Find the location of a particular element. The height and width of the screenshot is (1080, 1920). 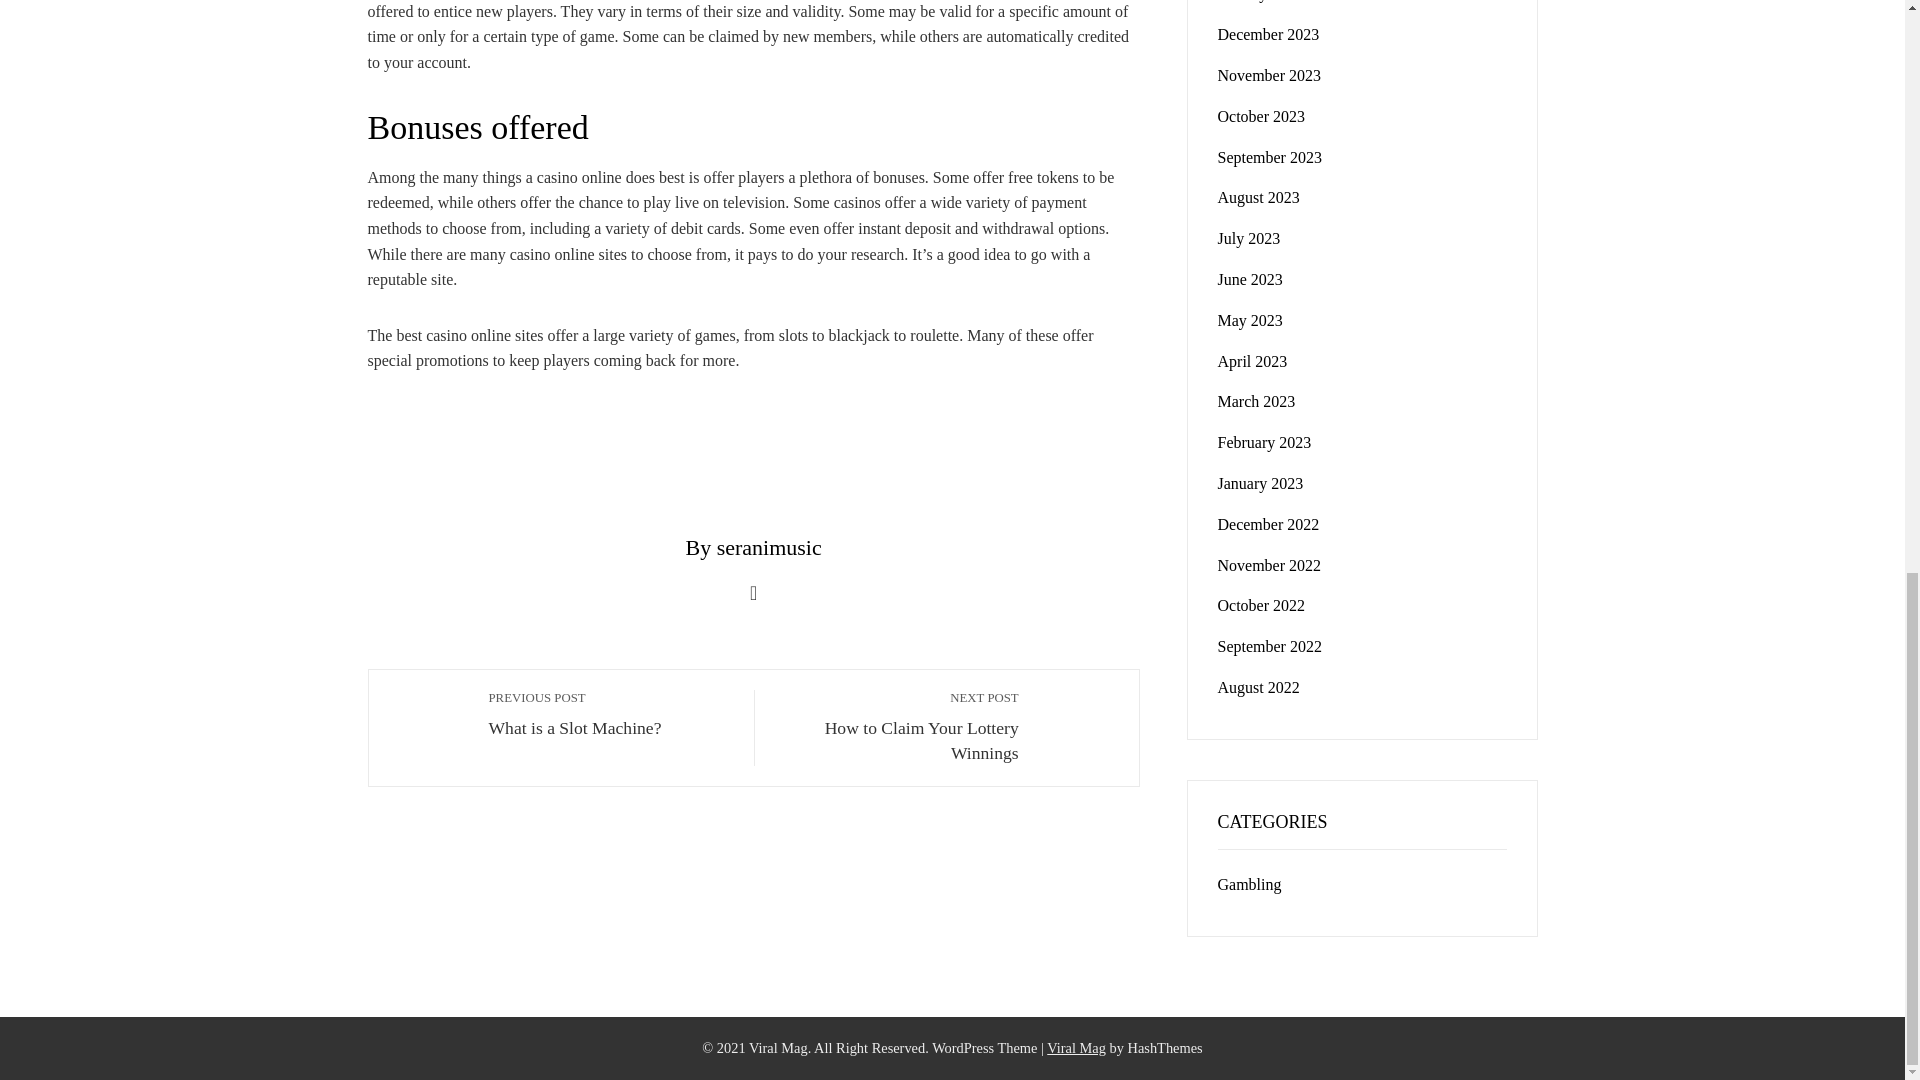

May 2023 is located at coordinates (610, 714).